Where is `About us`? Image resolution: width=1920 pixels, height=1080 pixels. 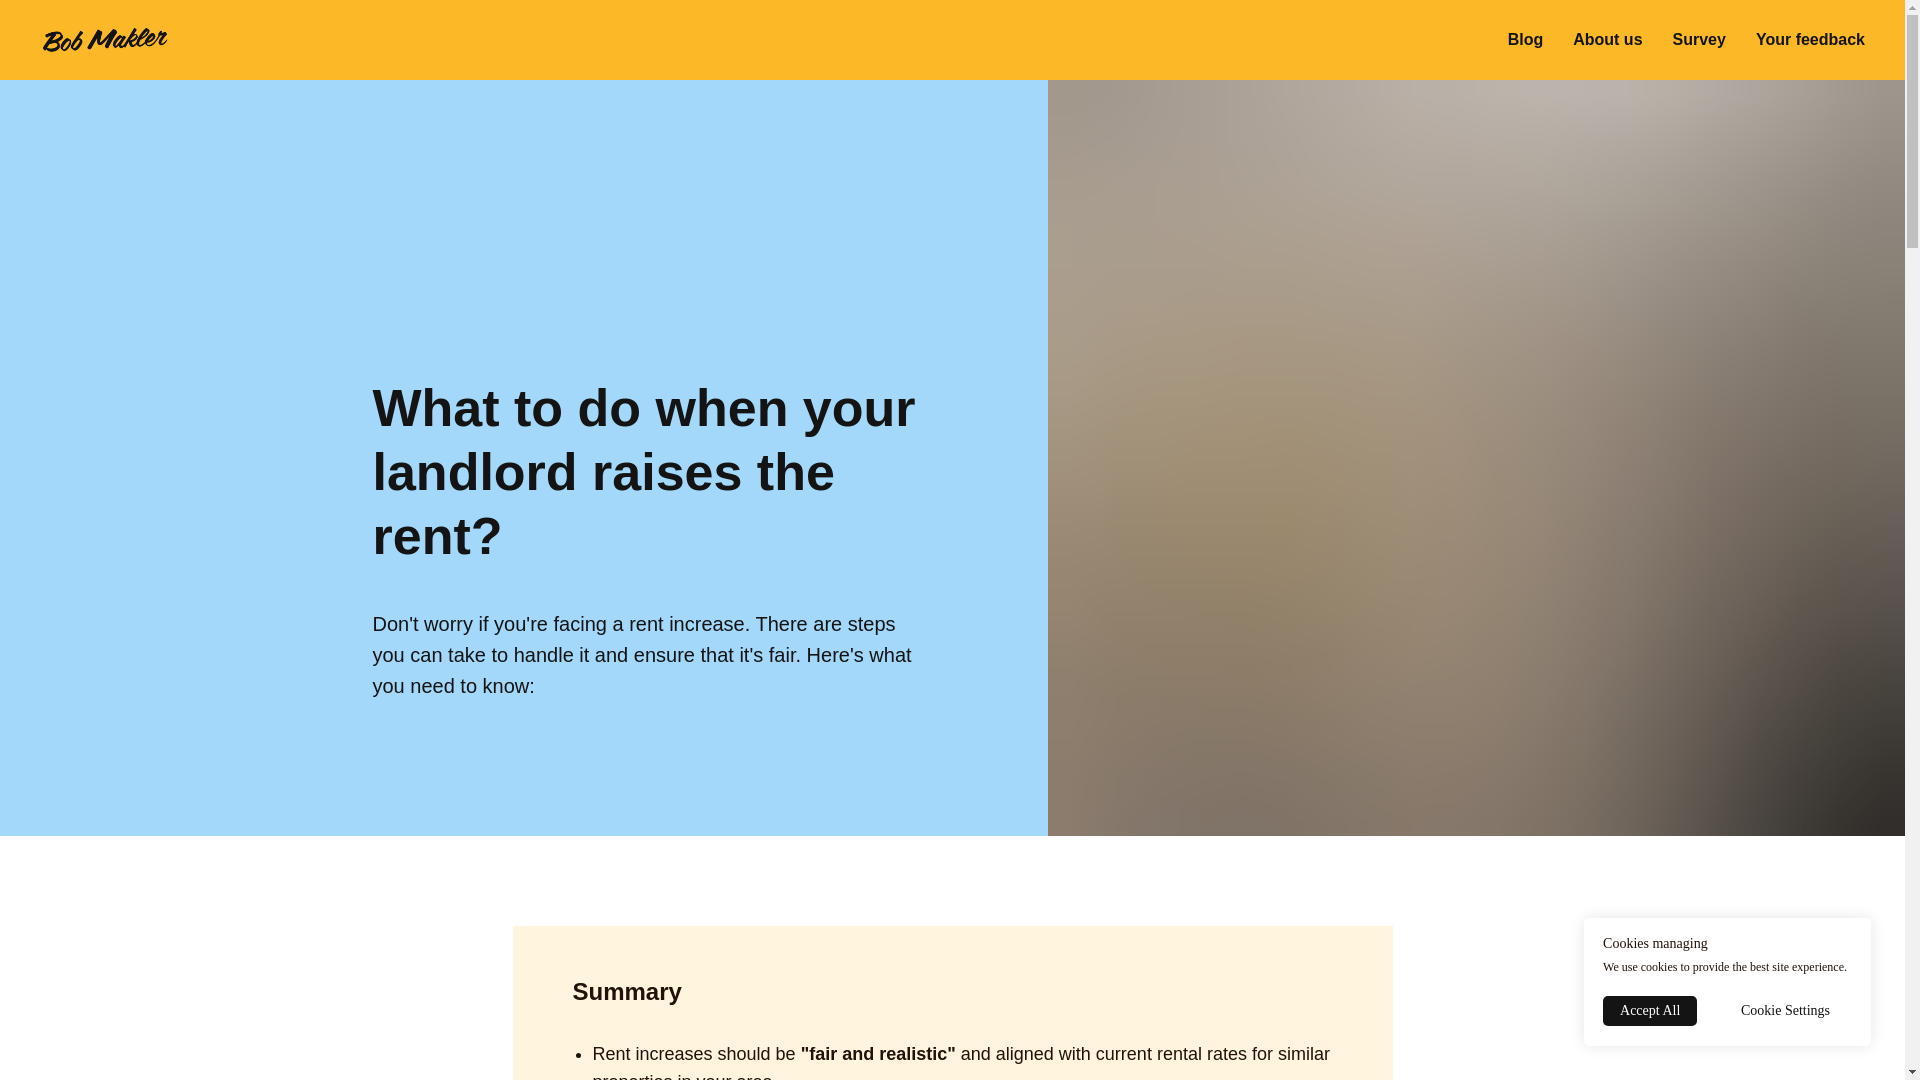
About us is located at coordinates (1606, 39).